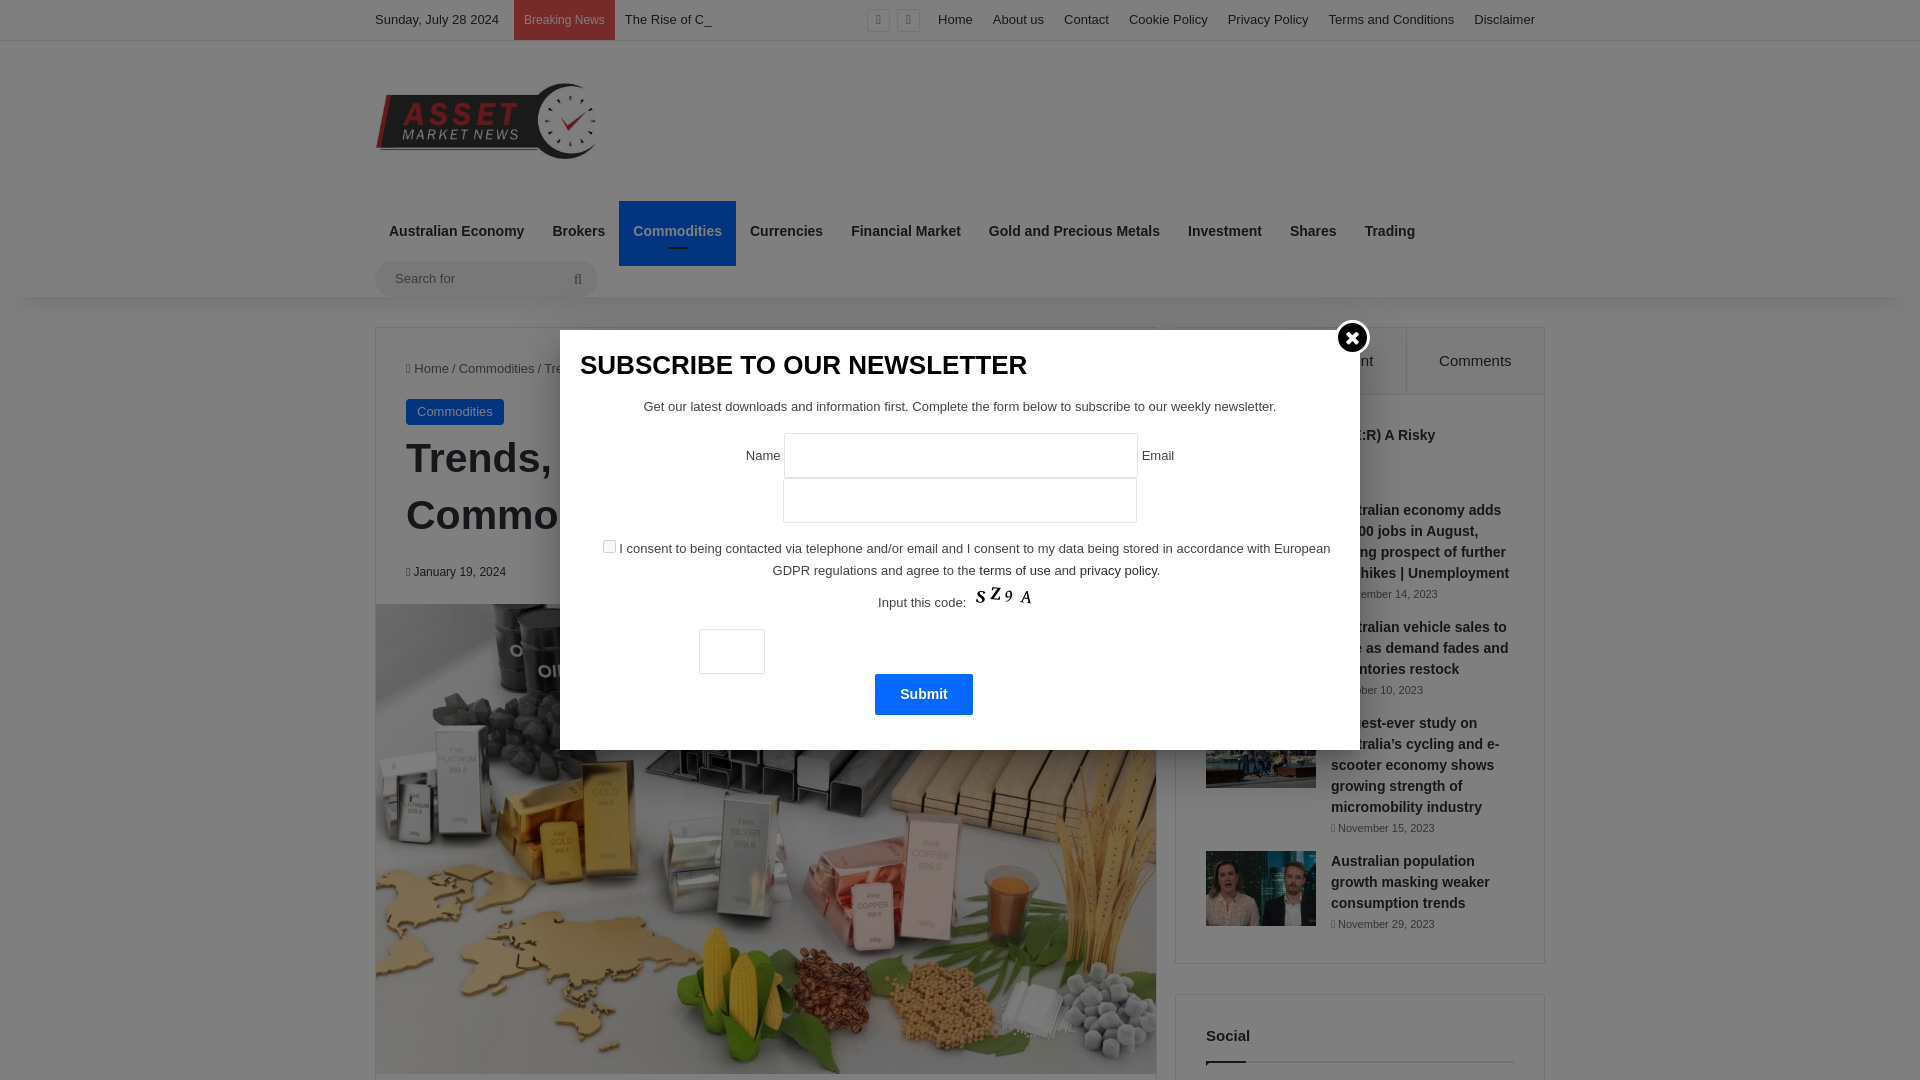 This screenshot has width=1920, height=1080. Describe the element at coordinates (1314, 230) in the screenshot. I see `Shares` at that location.